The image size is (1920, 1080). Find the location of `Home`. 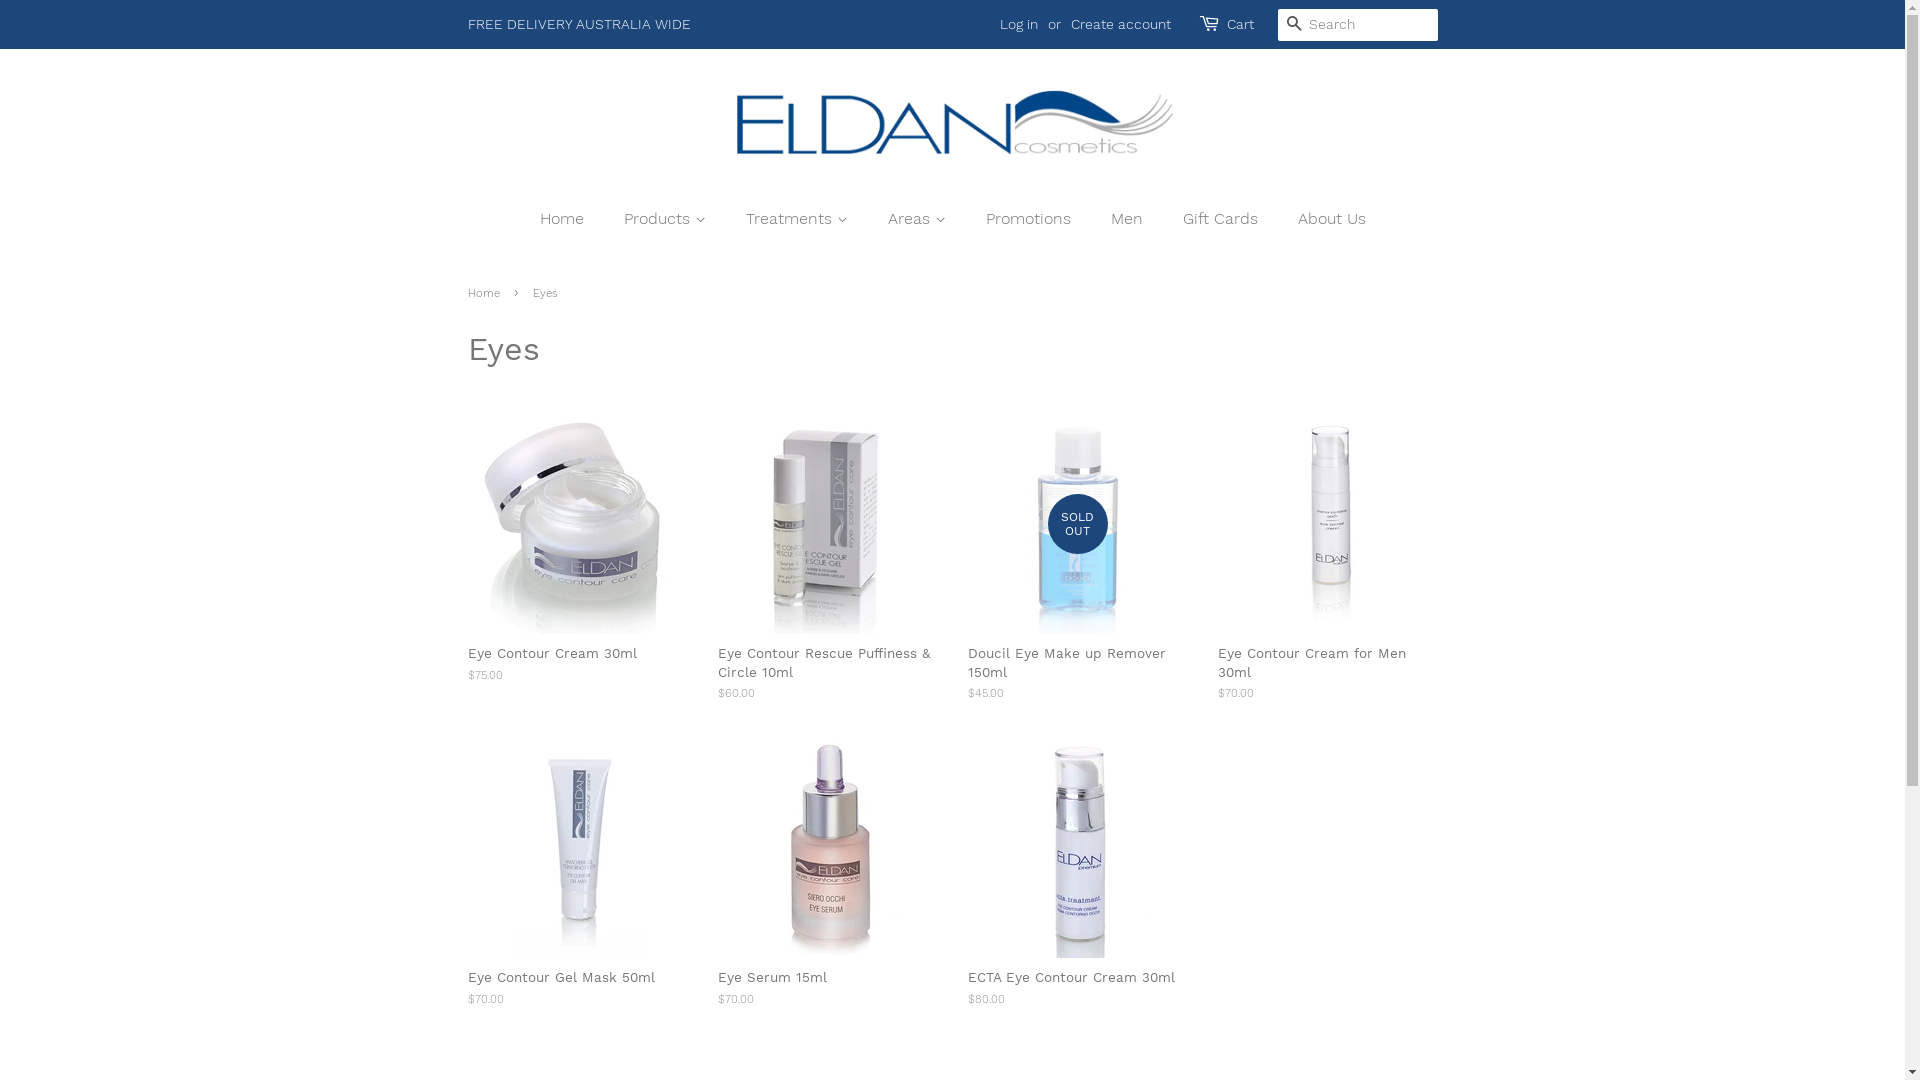

Home is located at coordinates (572, 218).